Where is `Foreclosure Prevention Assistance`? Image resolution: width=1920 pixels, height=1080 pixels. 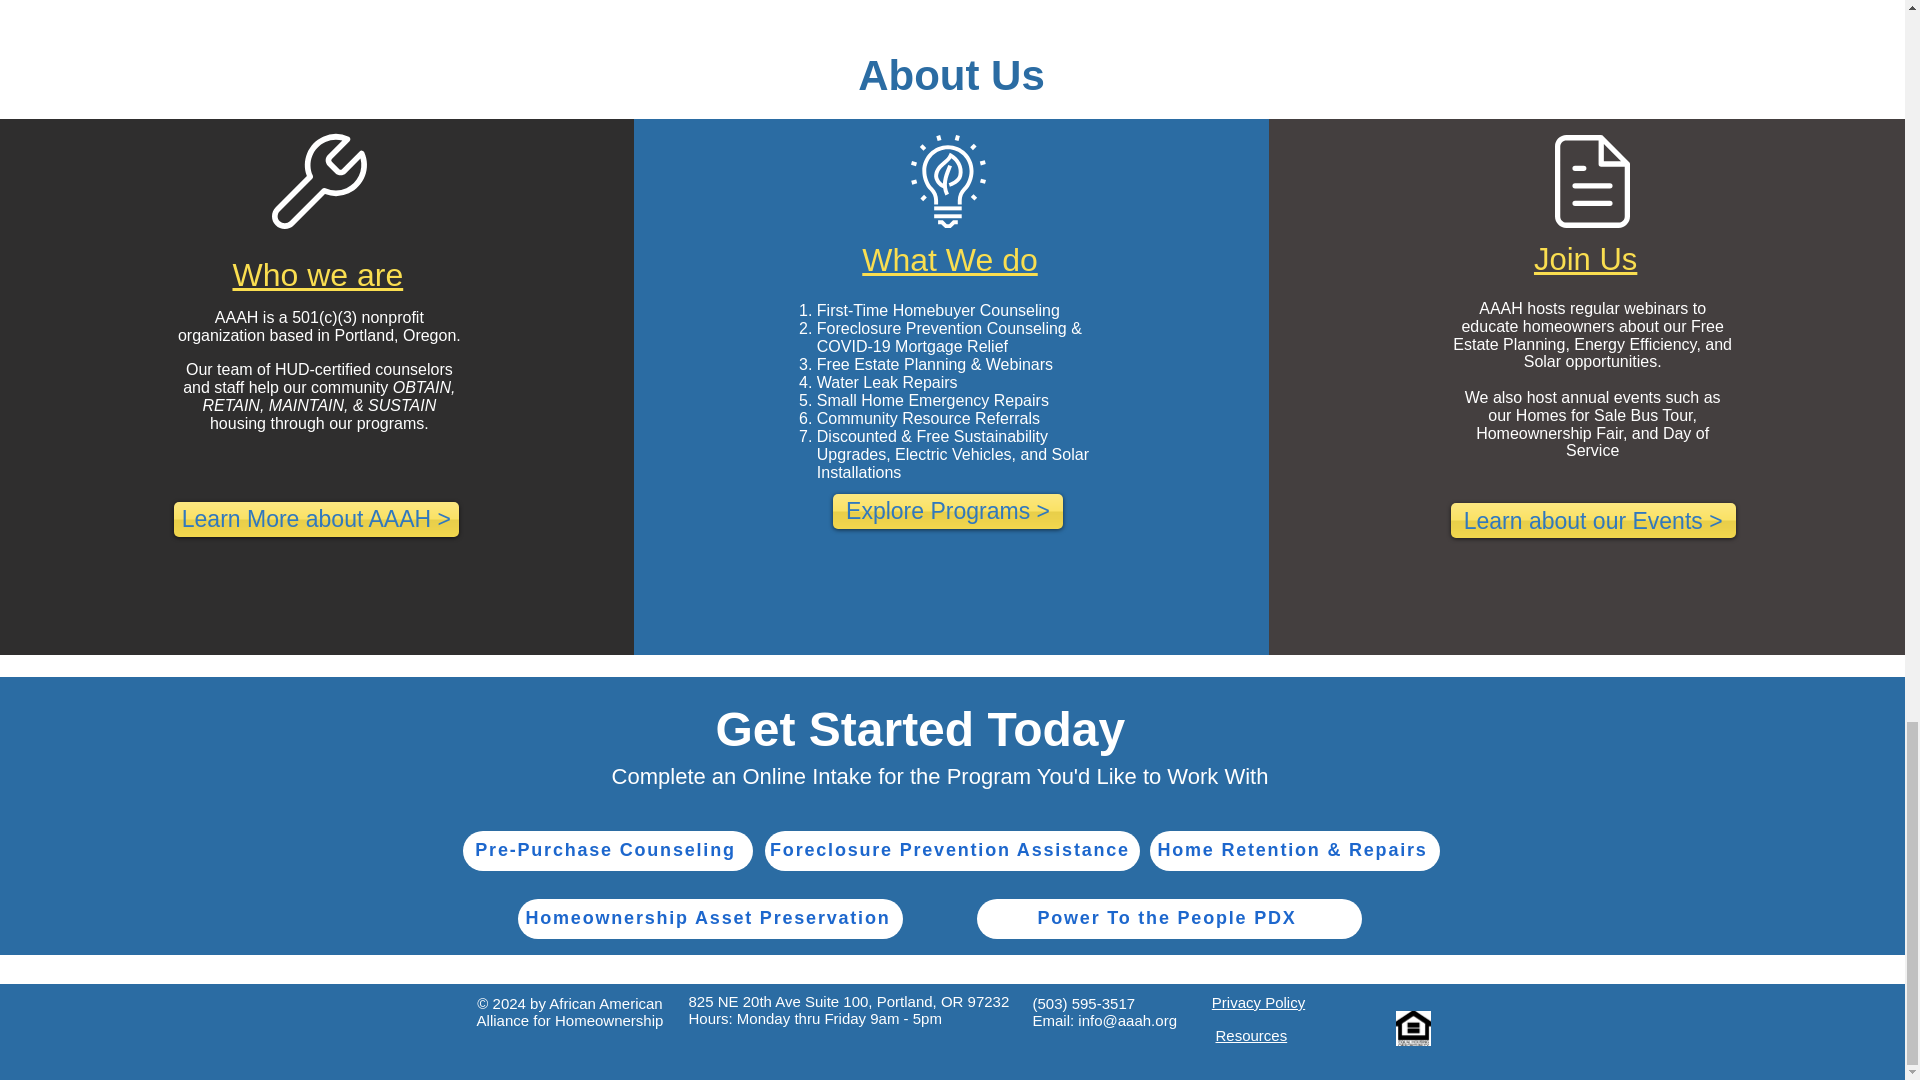 Foreclosure Prevention Assistance is located at coordinates (951, 850).